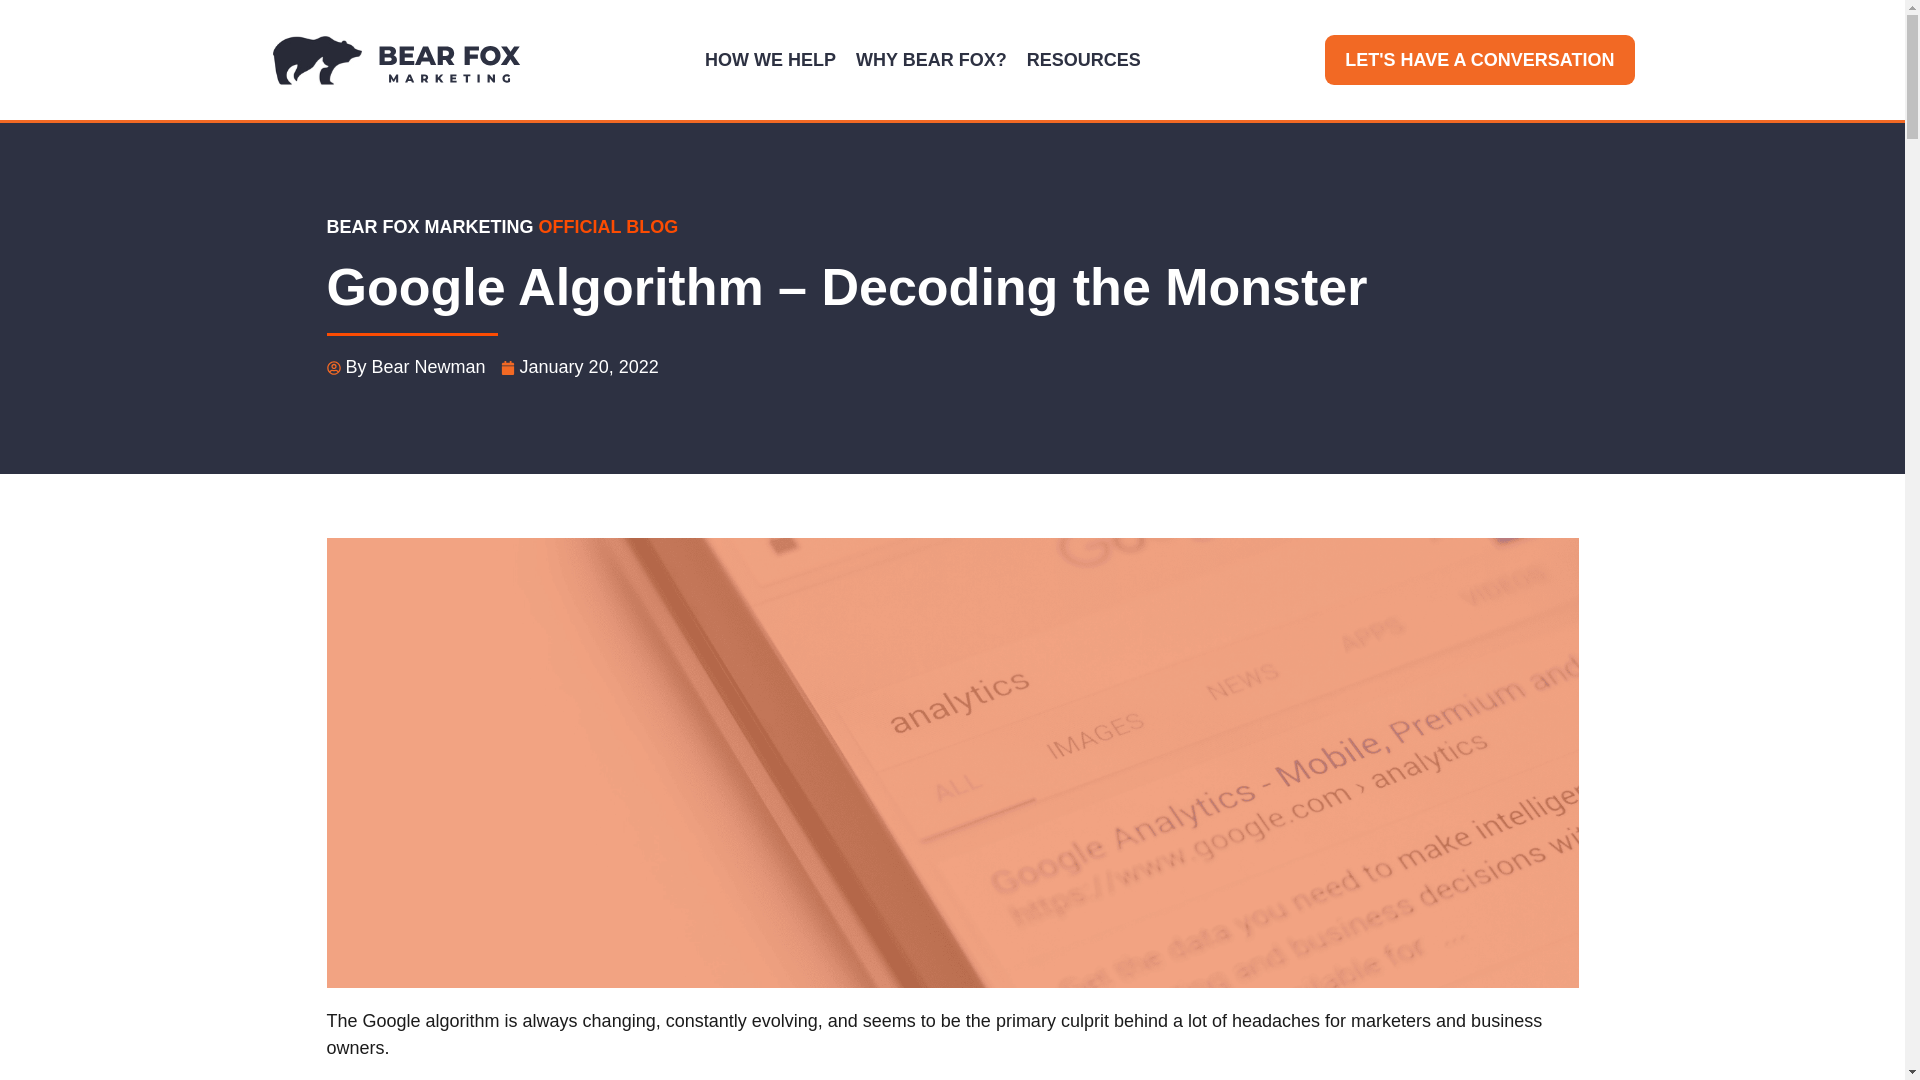  Describe the element at coordinates (932, 60) in the screenshot. I see `WHY BEAR FOX?` at that location.